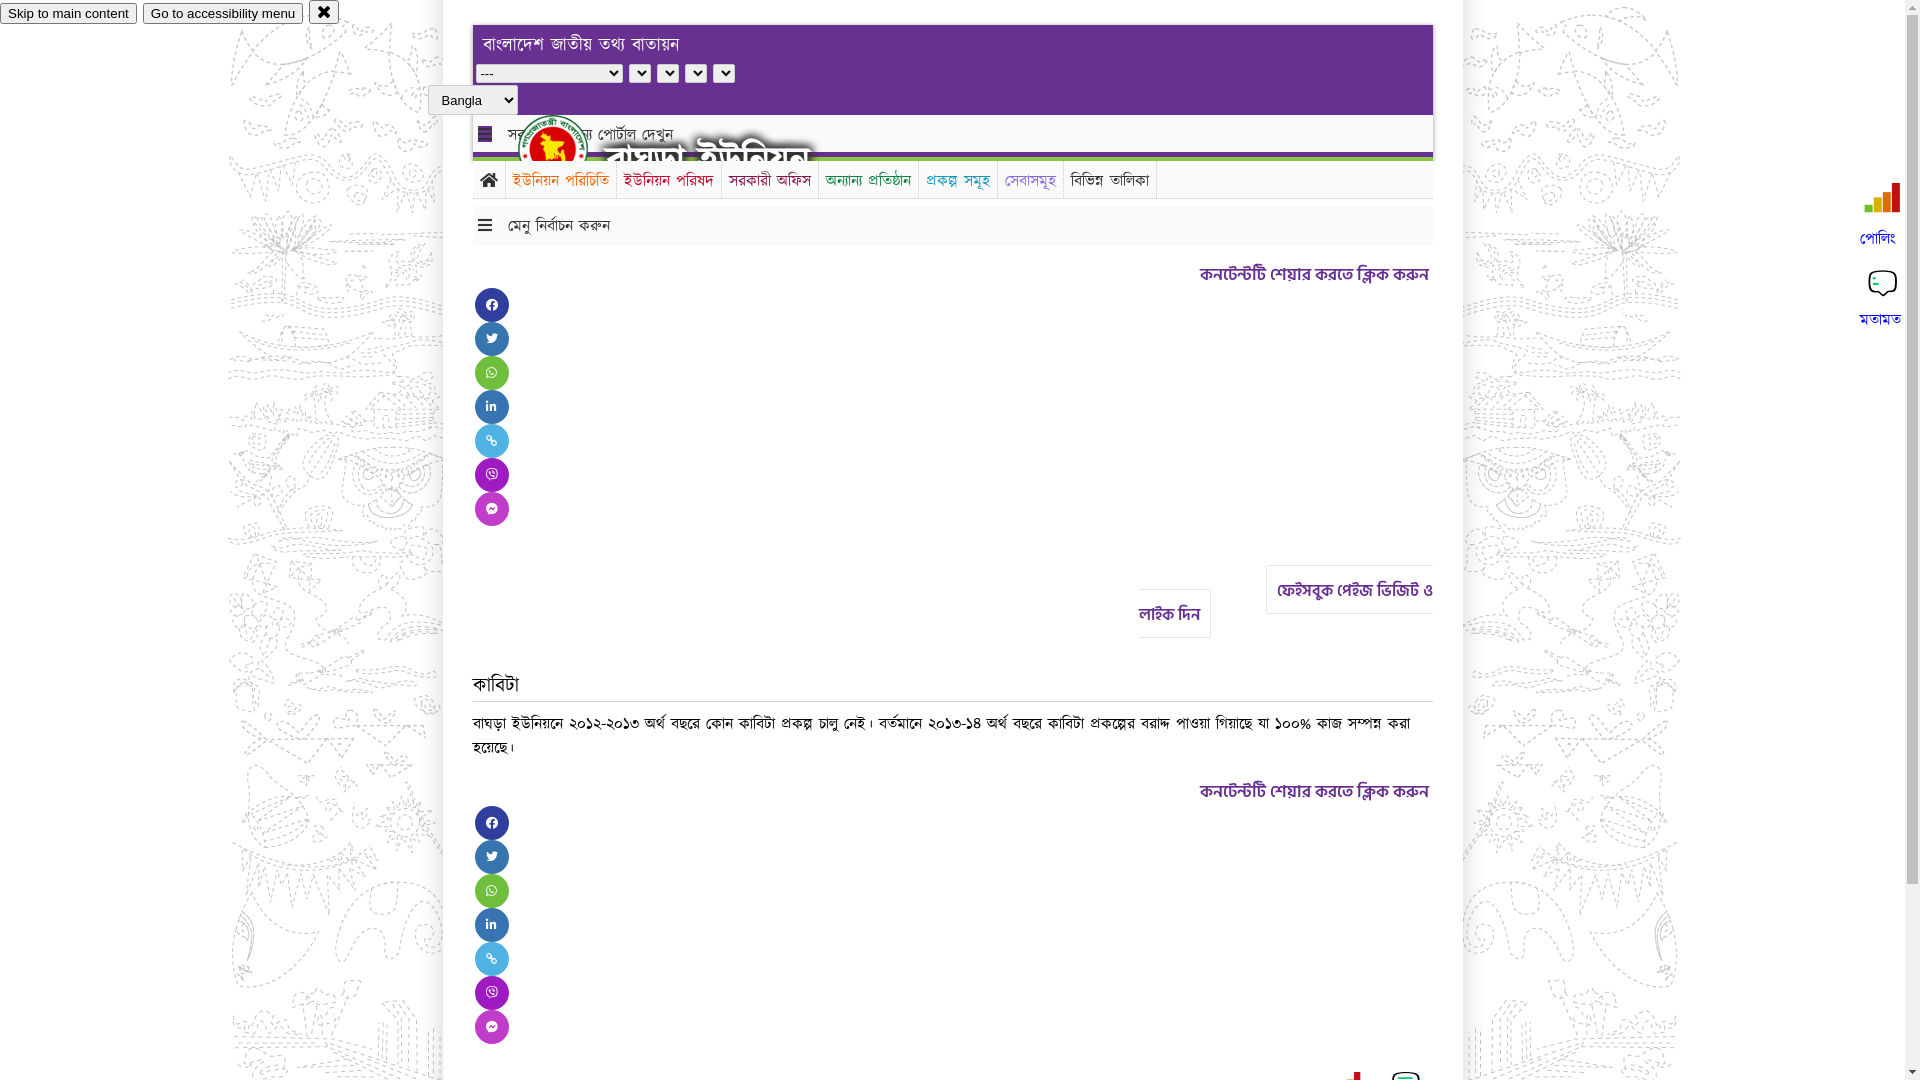 The image size is (1920, 1080). I want to click on Go to accessibility menu, so click(223, 14).